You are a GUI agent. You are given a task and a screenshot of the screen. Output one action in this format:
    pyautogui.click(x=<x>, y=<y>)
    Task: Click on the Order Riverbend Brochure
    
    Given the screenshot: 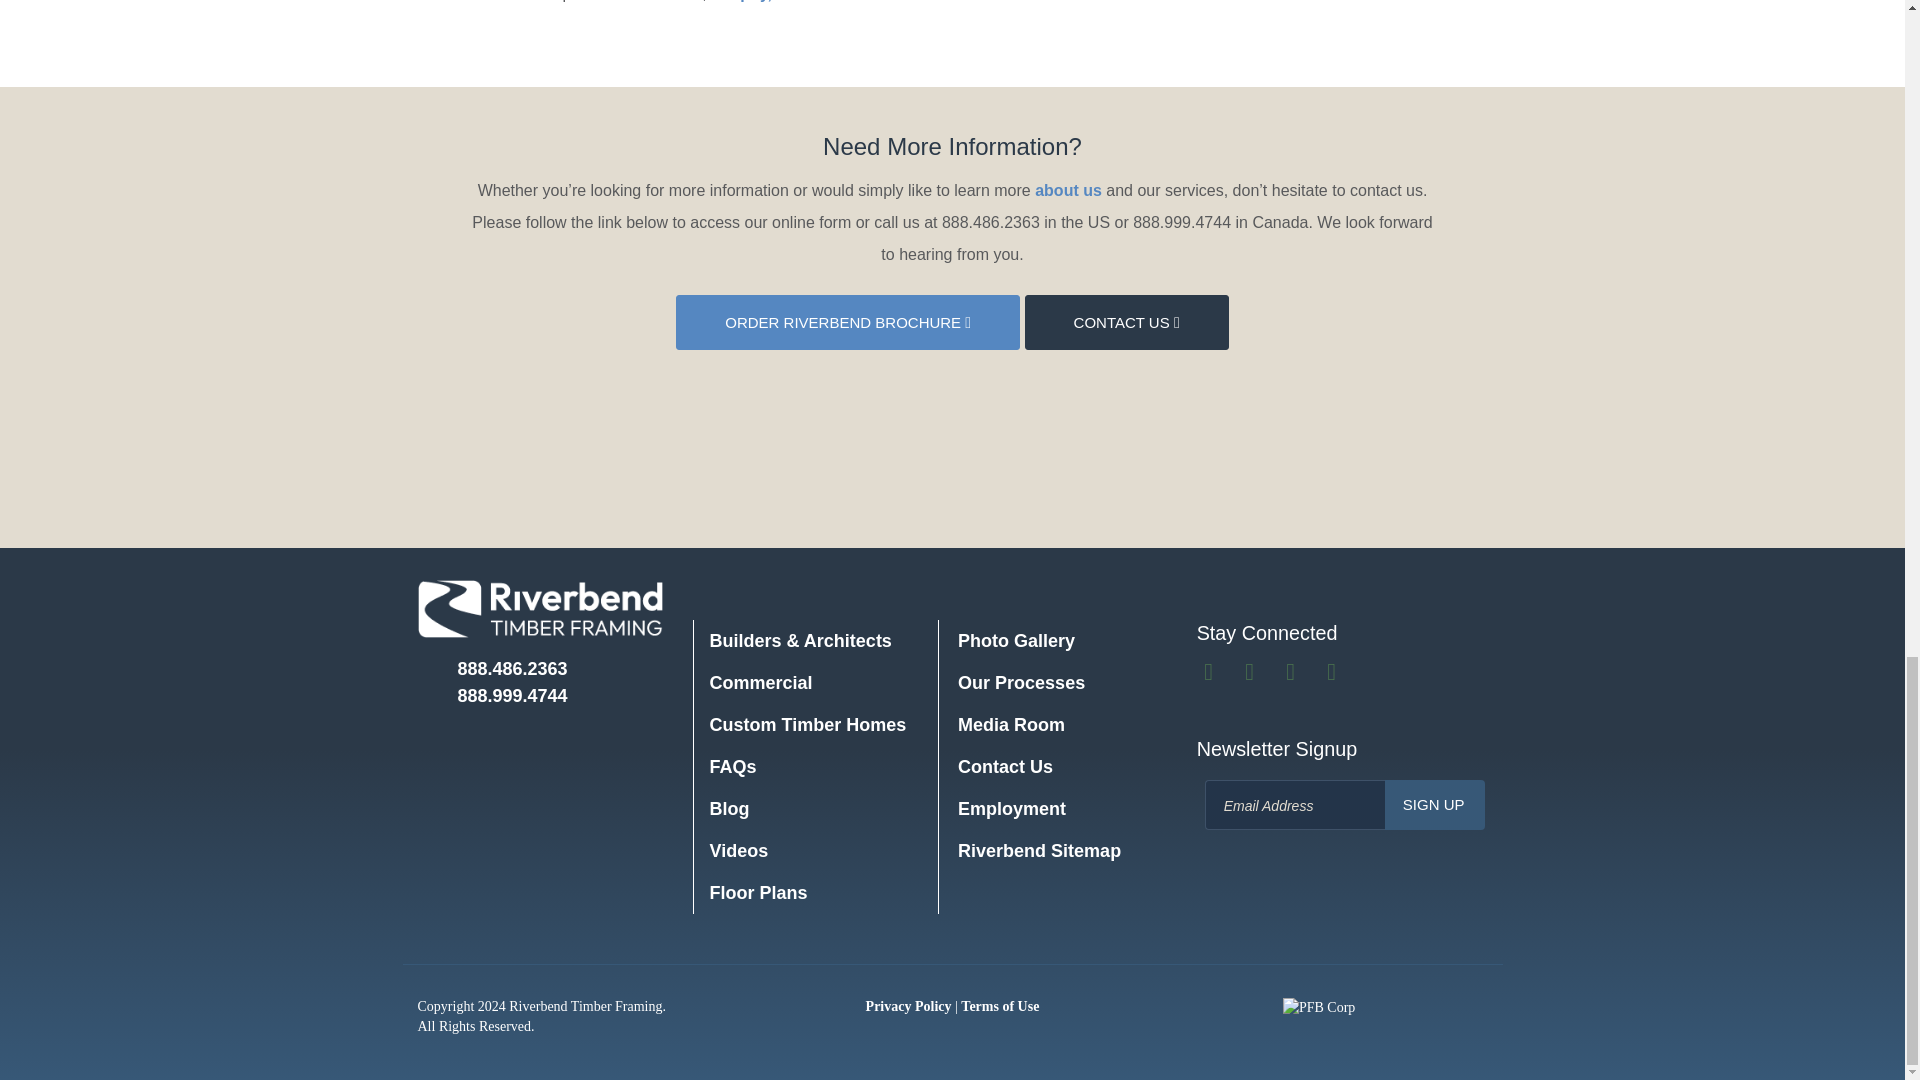 What is the action you would take?
    pyautogui.click(x=847, y=322)
    